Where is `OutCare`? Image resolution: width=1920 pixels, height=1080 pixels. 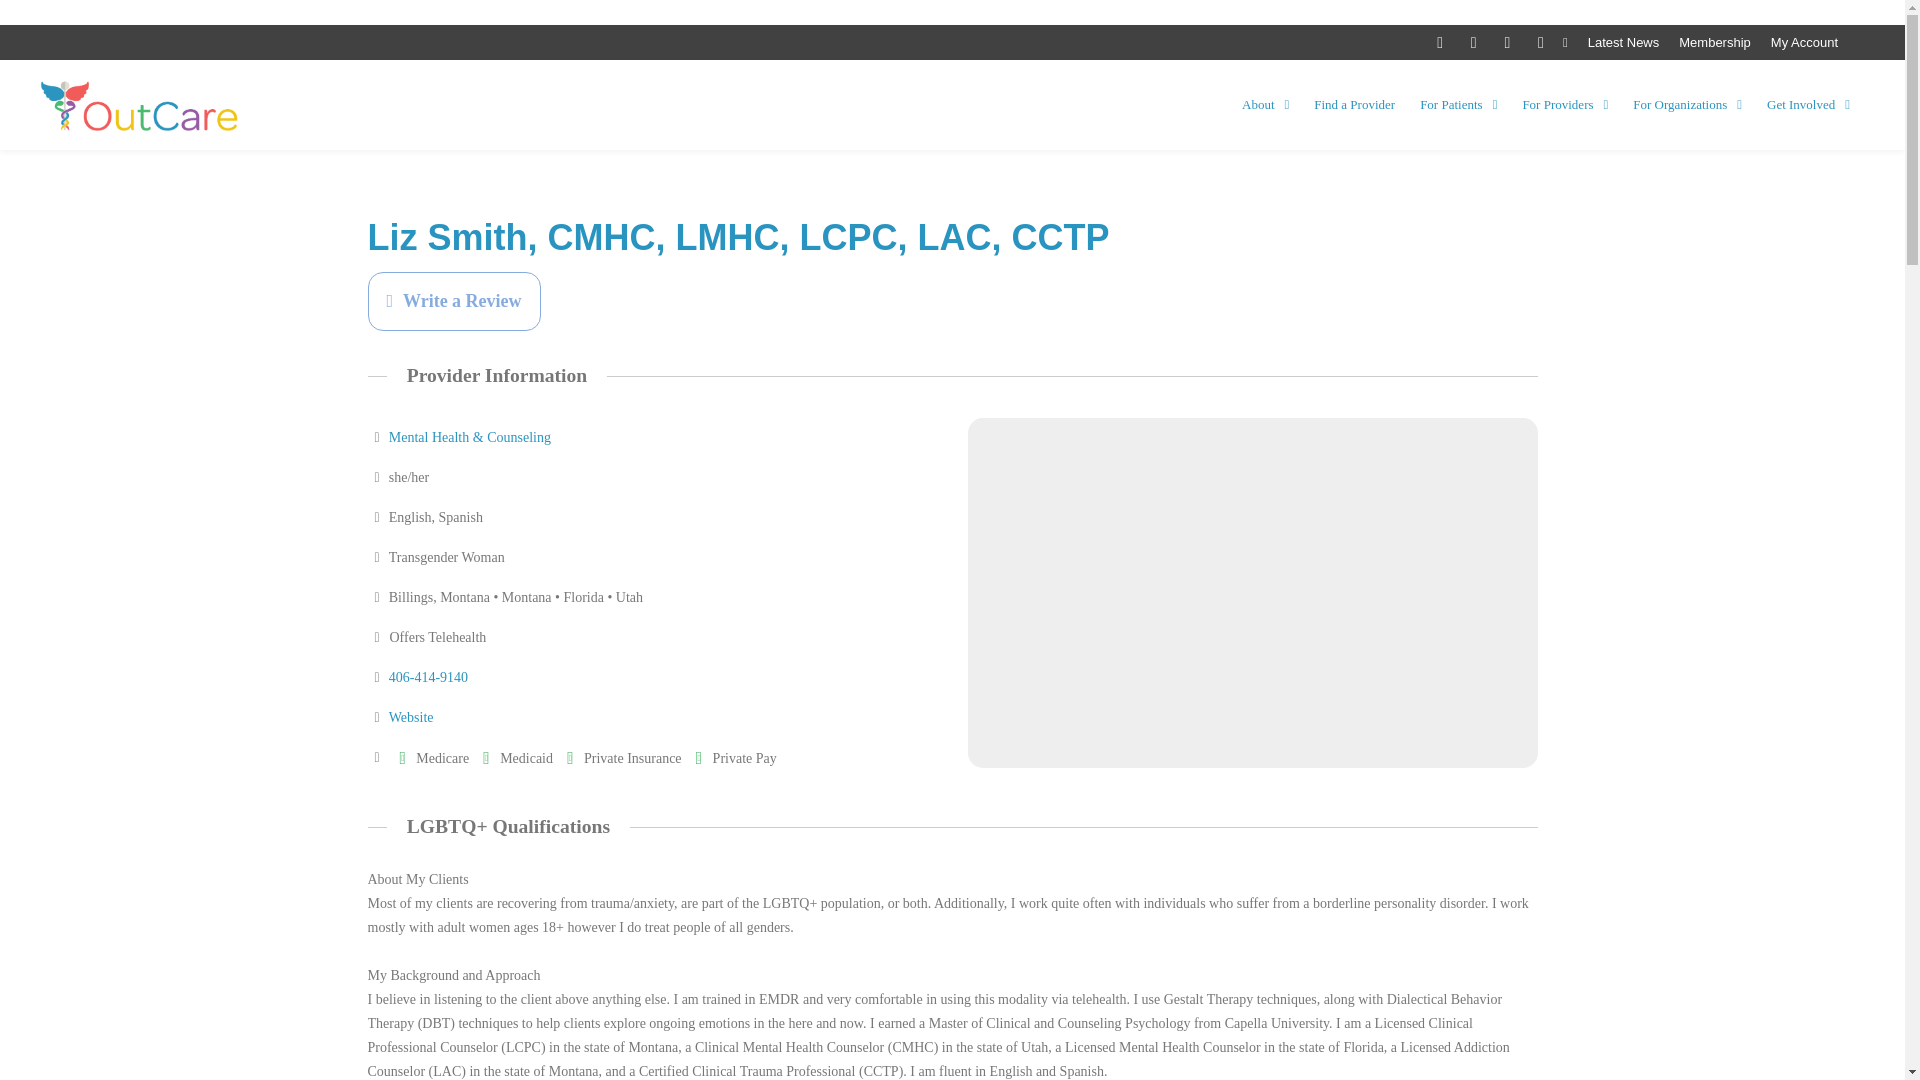 OutCare is located at coordinates (140, 105).